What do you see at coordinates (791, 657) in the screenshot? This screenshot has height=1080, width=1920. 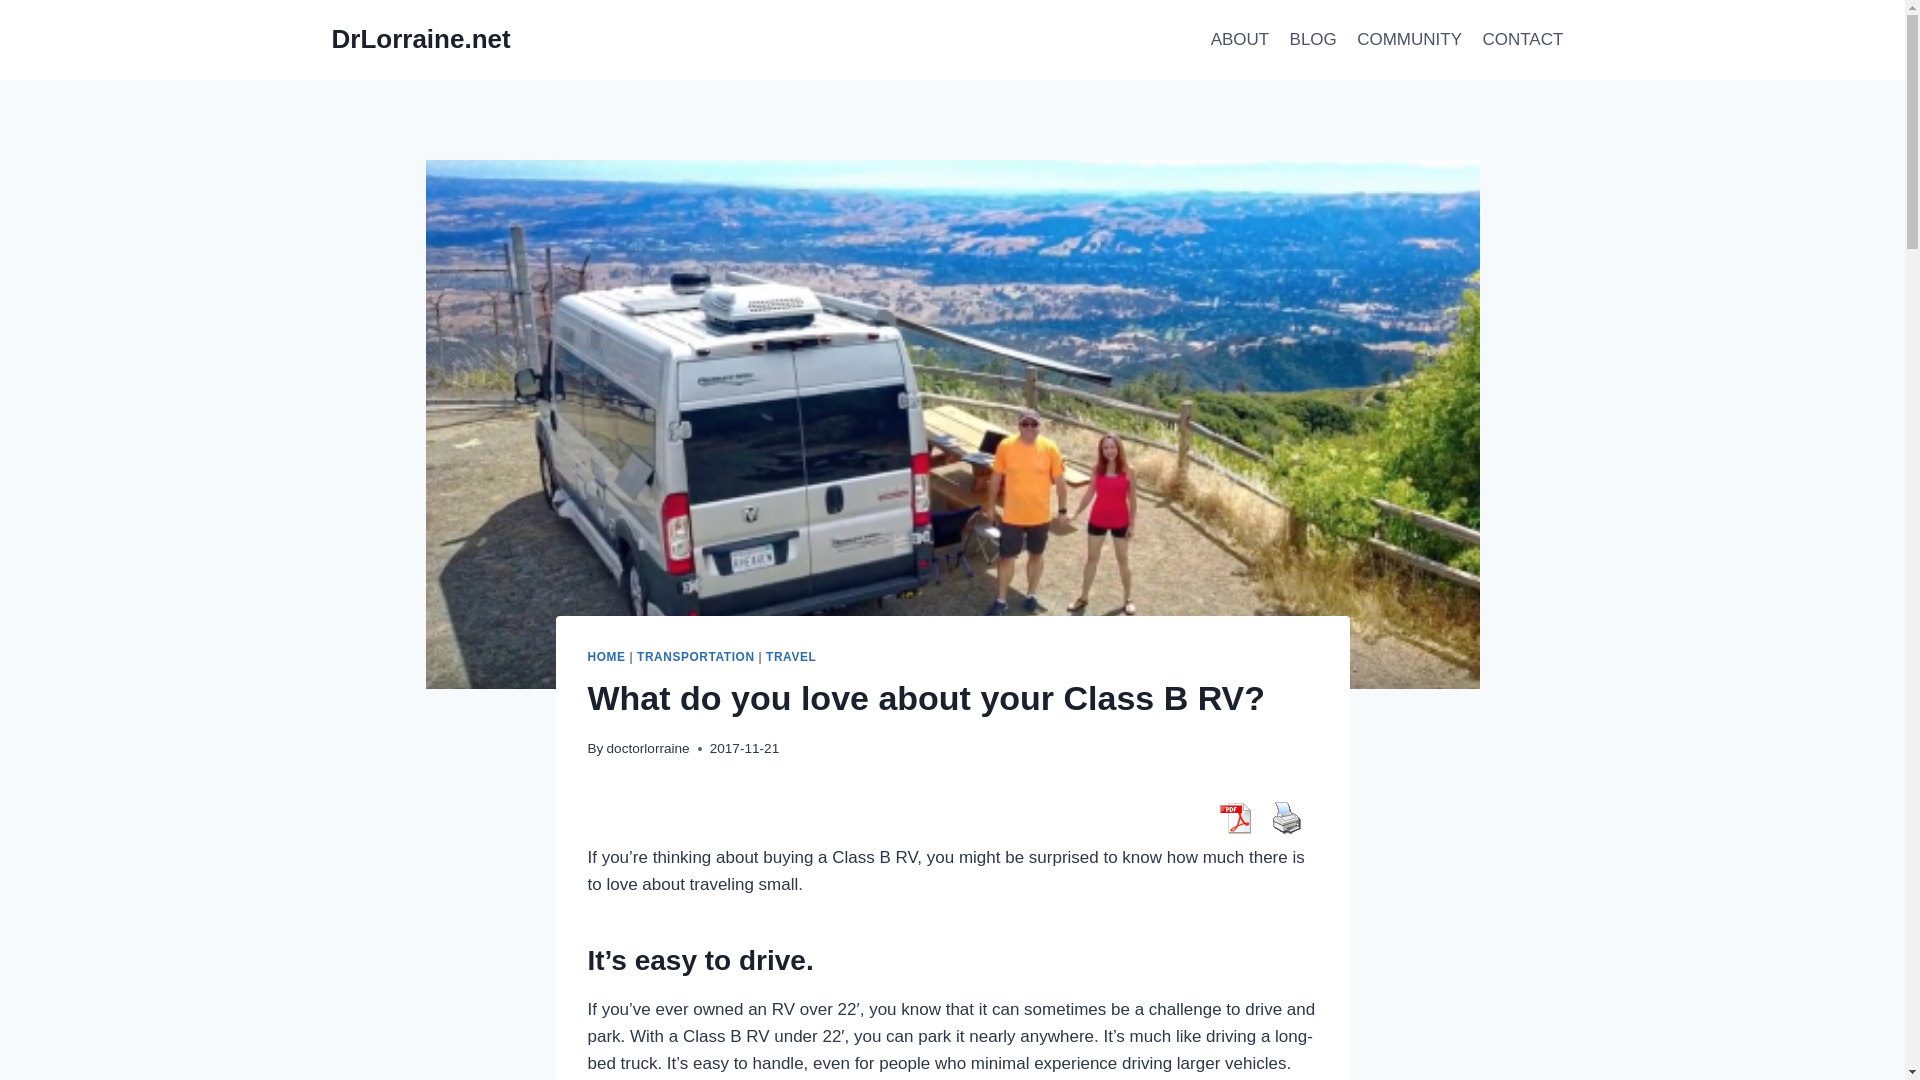 I see `TRAVEL` at bounding box center [791, 657].